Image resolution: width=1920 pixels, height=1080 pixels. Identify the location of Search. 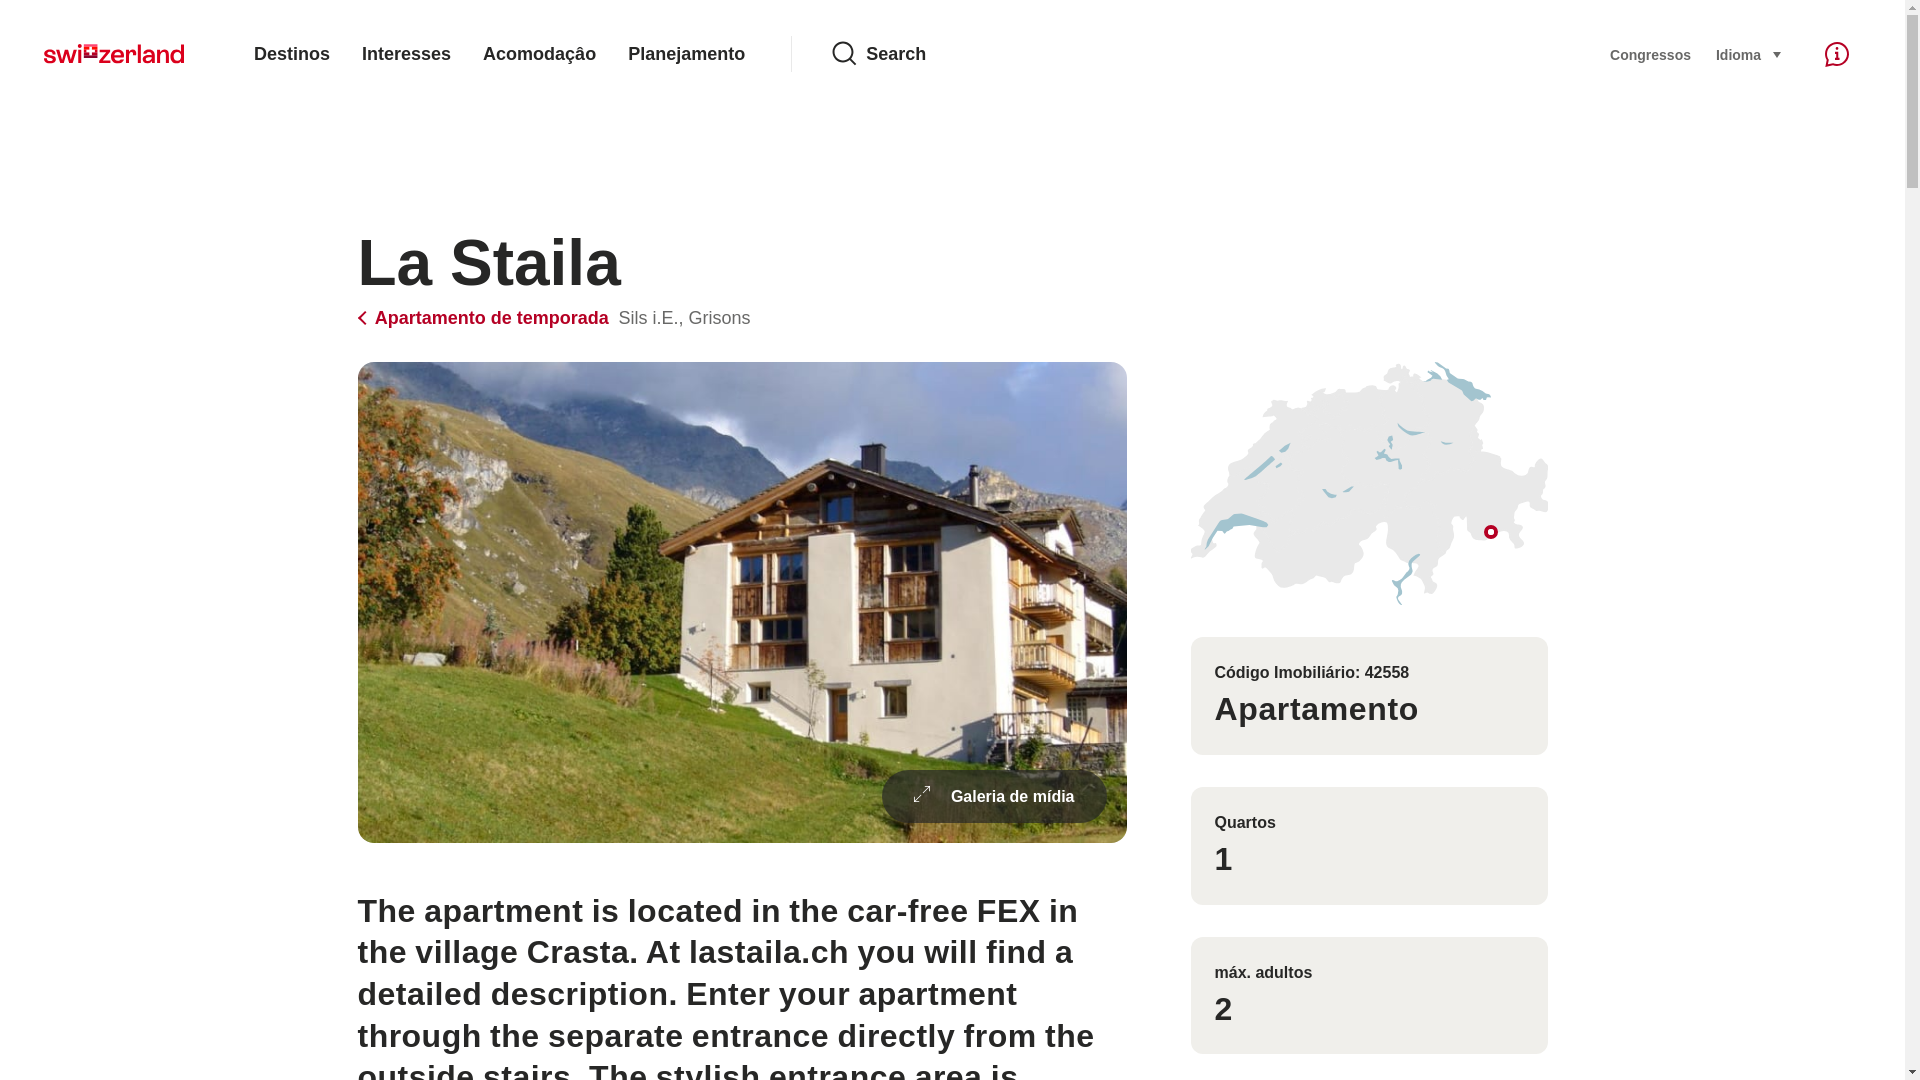
(1204, 54).